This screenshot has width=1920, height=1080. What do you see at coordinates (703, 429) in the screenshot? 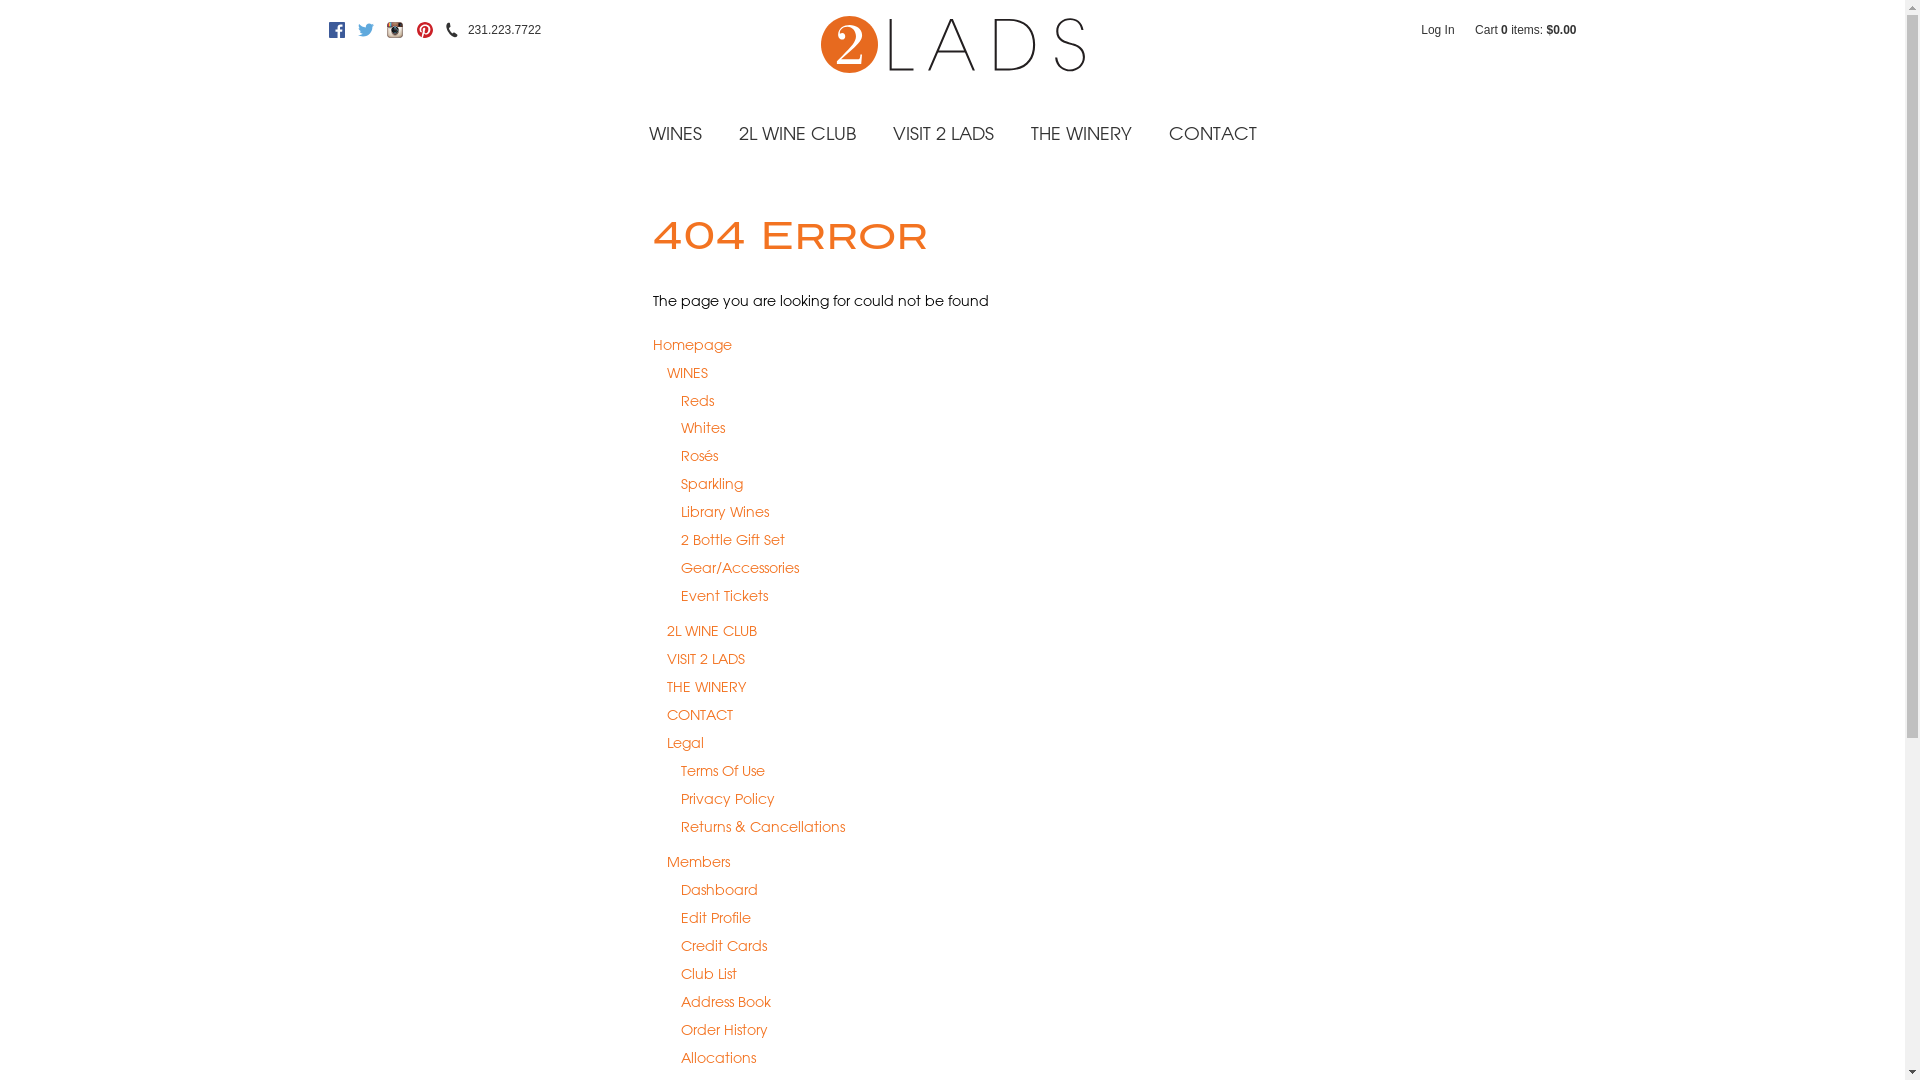
I see `Whites` at bounding box center [703, 429].